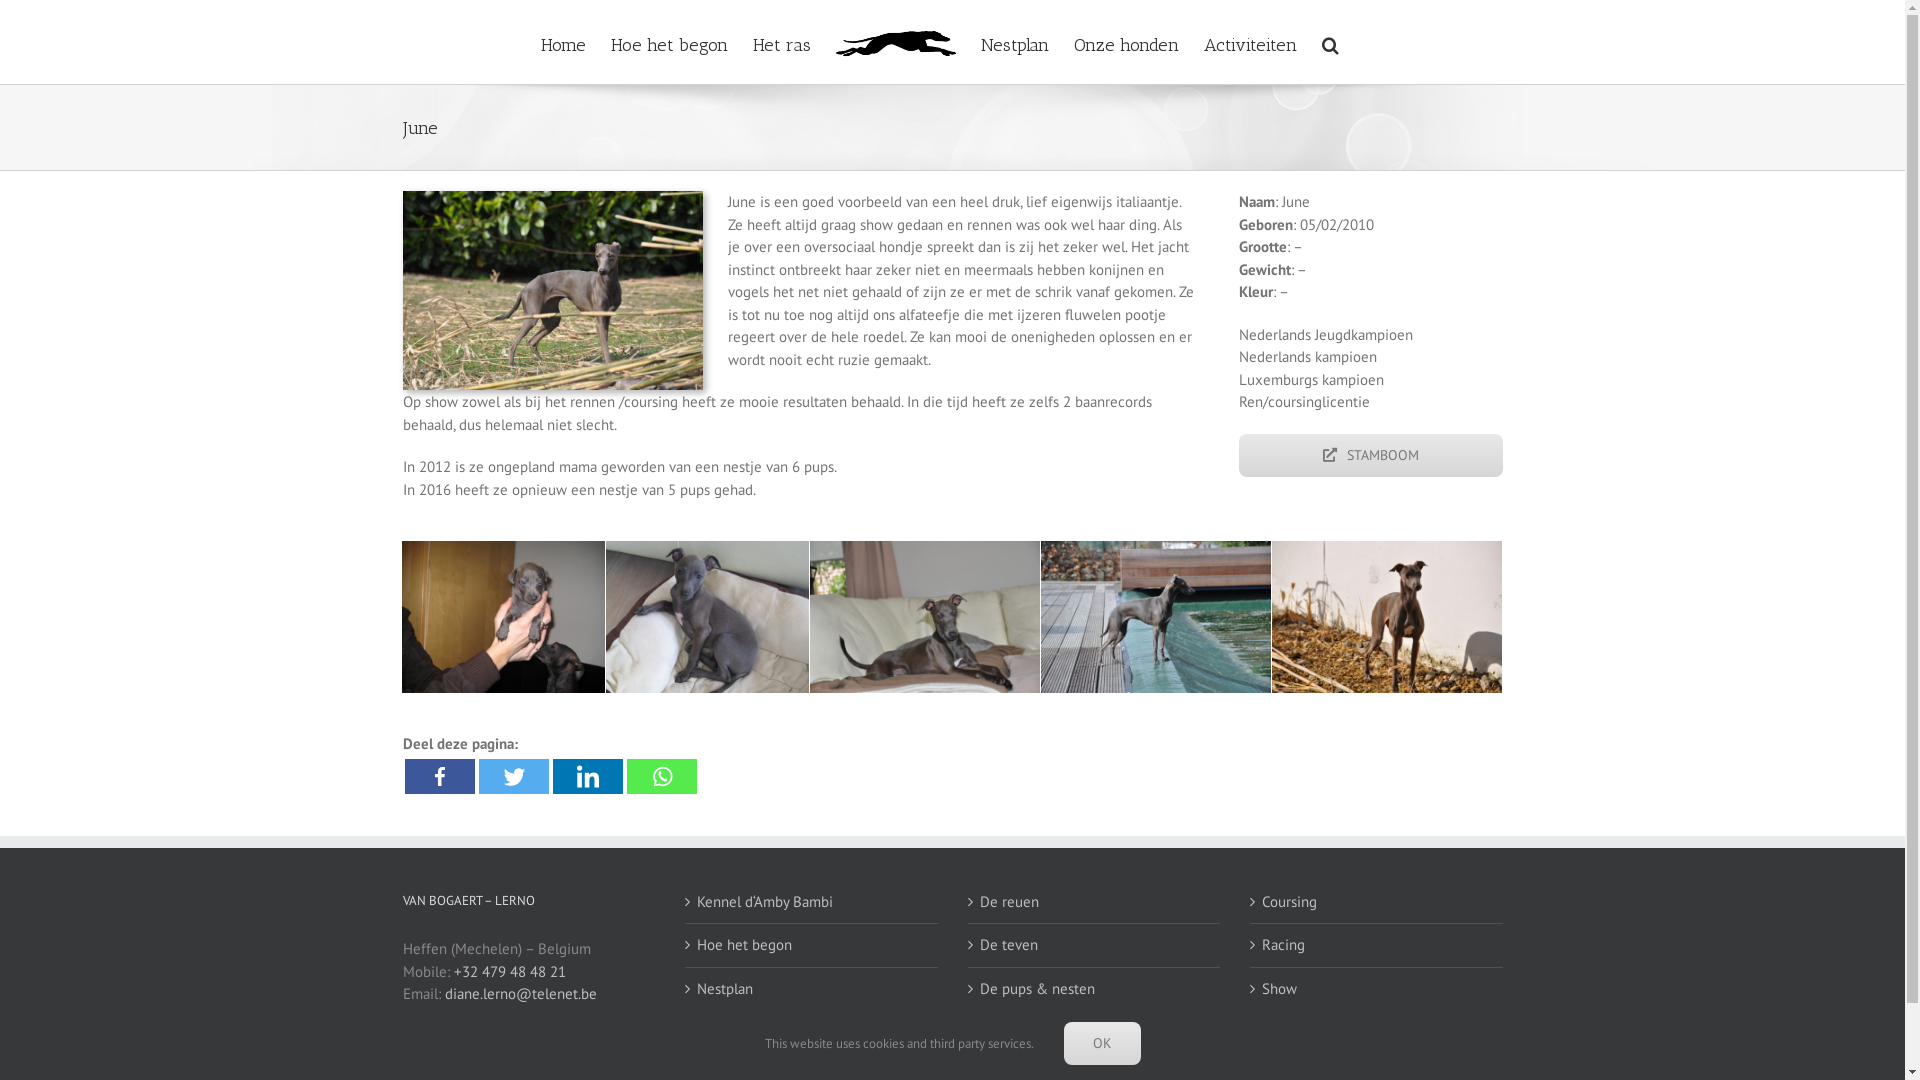  What do you see at coordinates (812, 1032) in the screenshot?
I see `Onze honden` at bounding box center [812, 1032].